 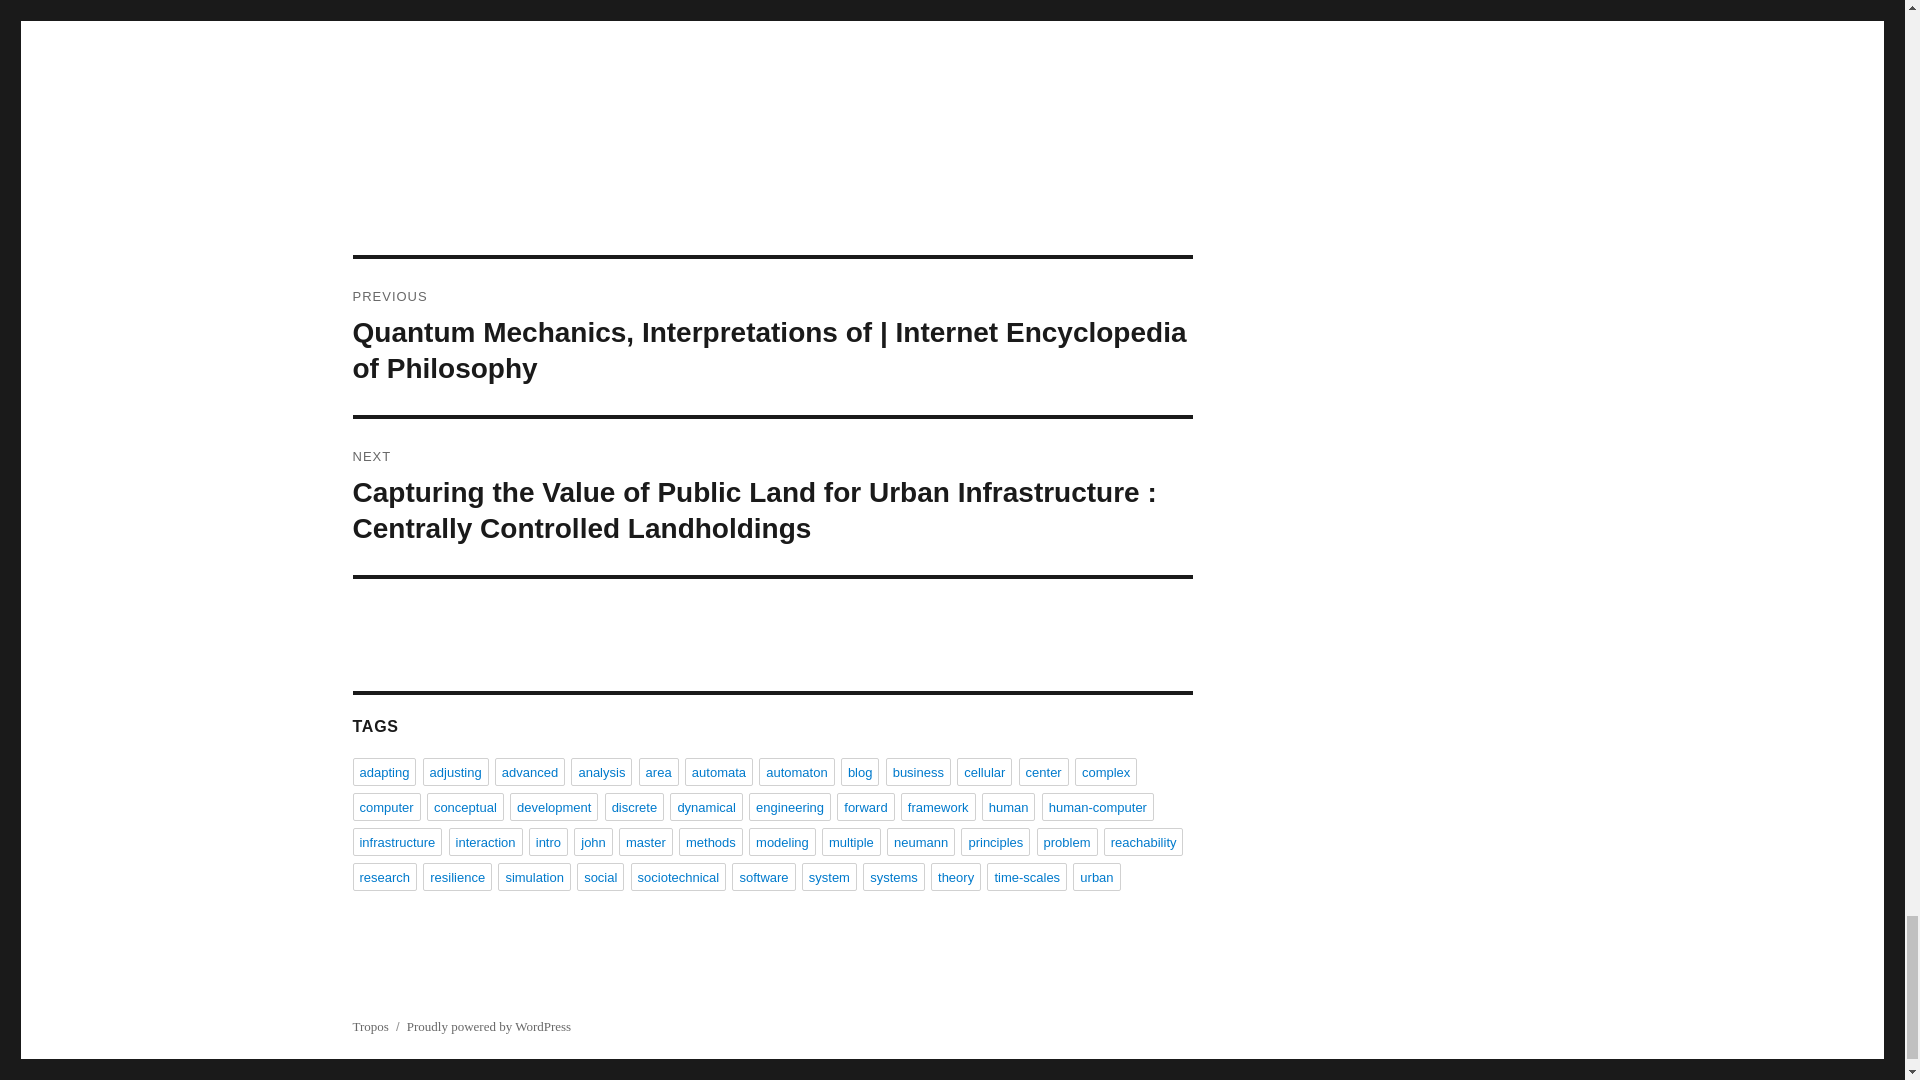 I want to click on forward, so click(x=866, y=806).